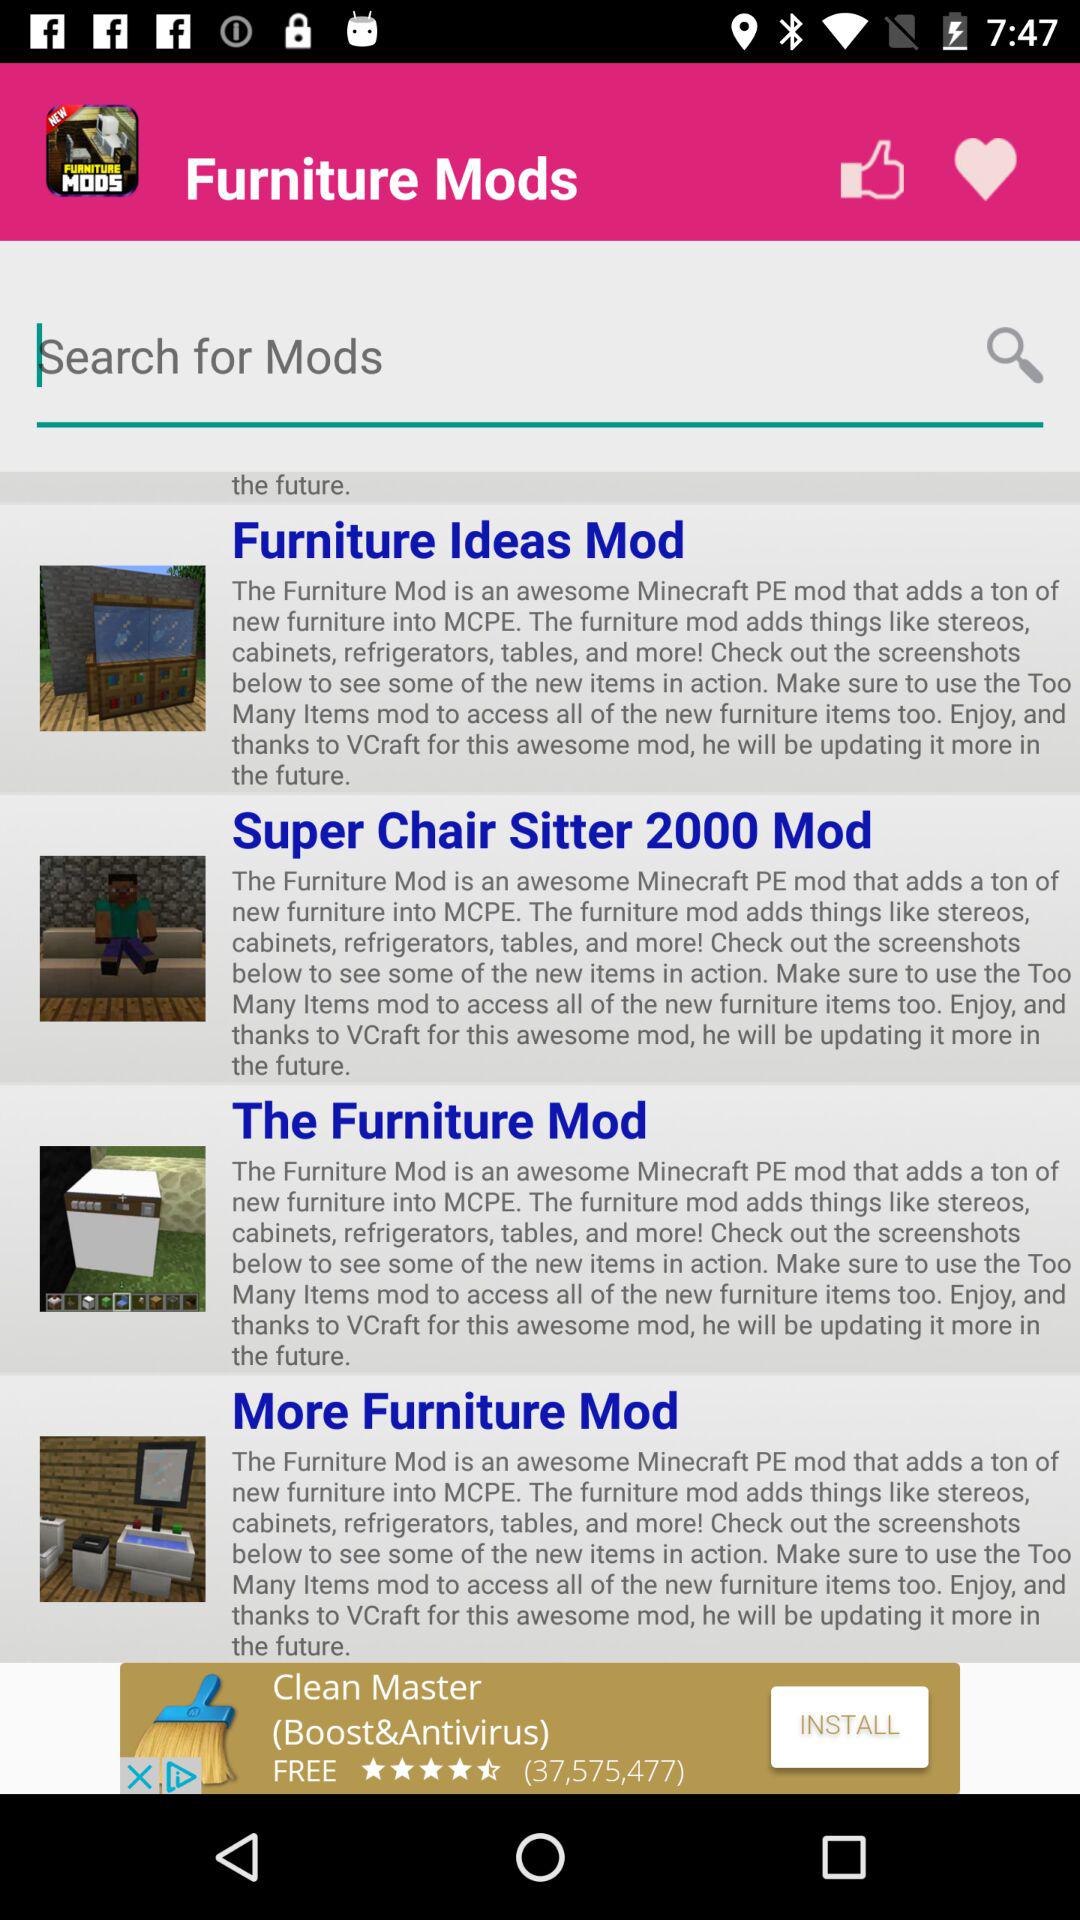 Image resolution: width=1080 pixels, height=1920 pixels. What do you see at coordinates (122, 1518) in the screenshot?
I see `click the last image at the left bottom of the site` at bounding box center [122, 1518].